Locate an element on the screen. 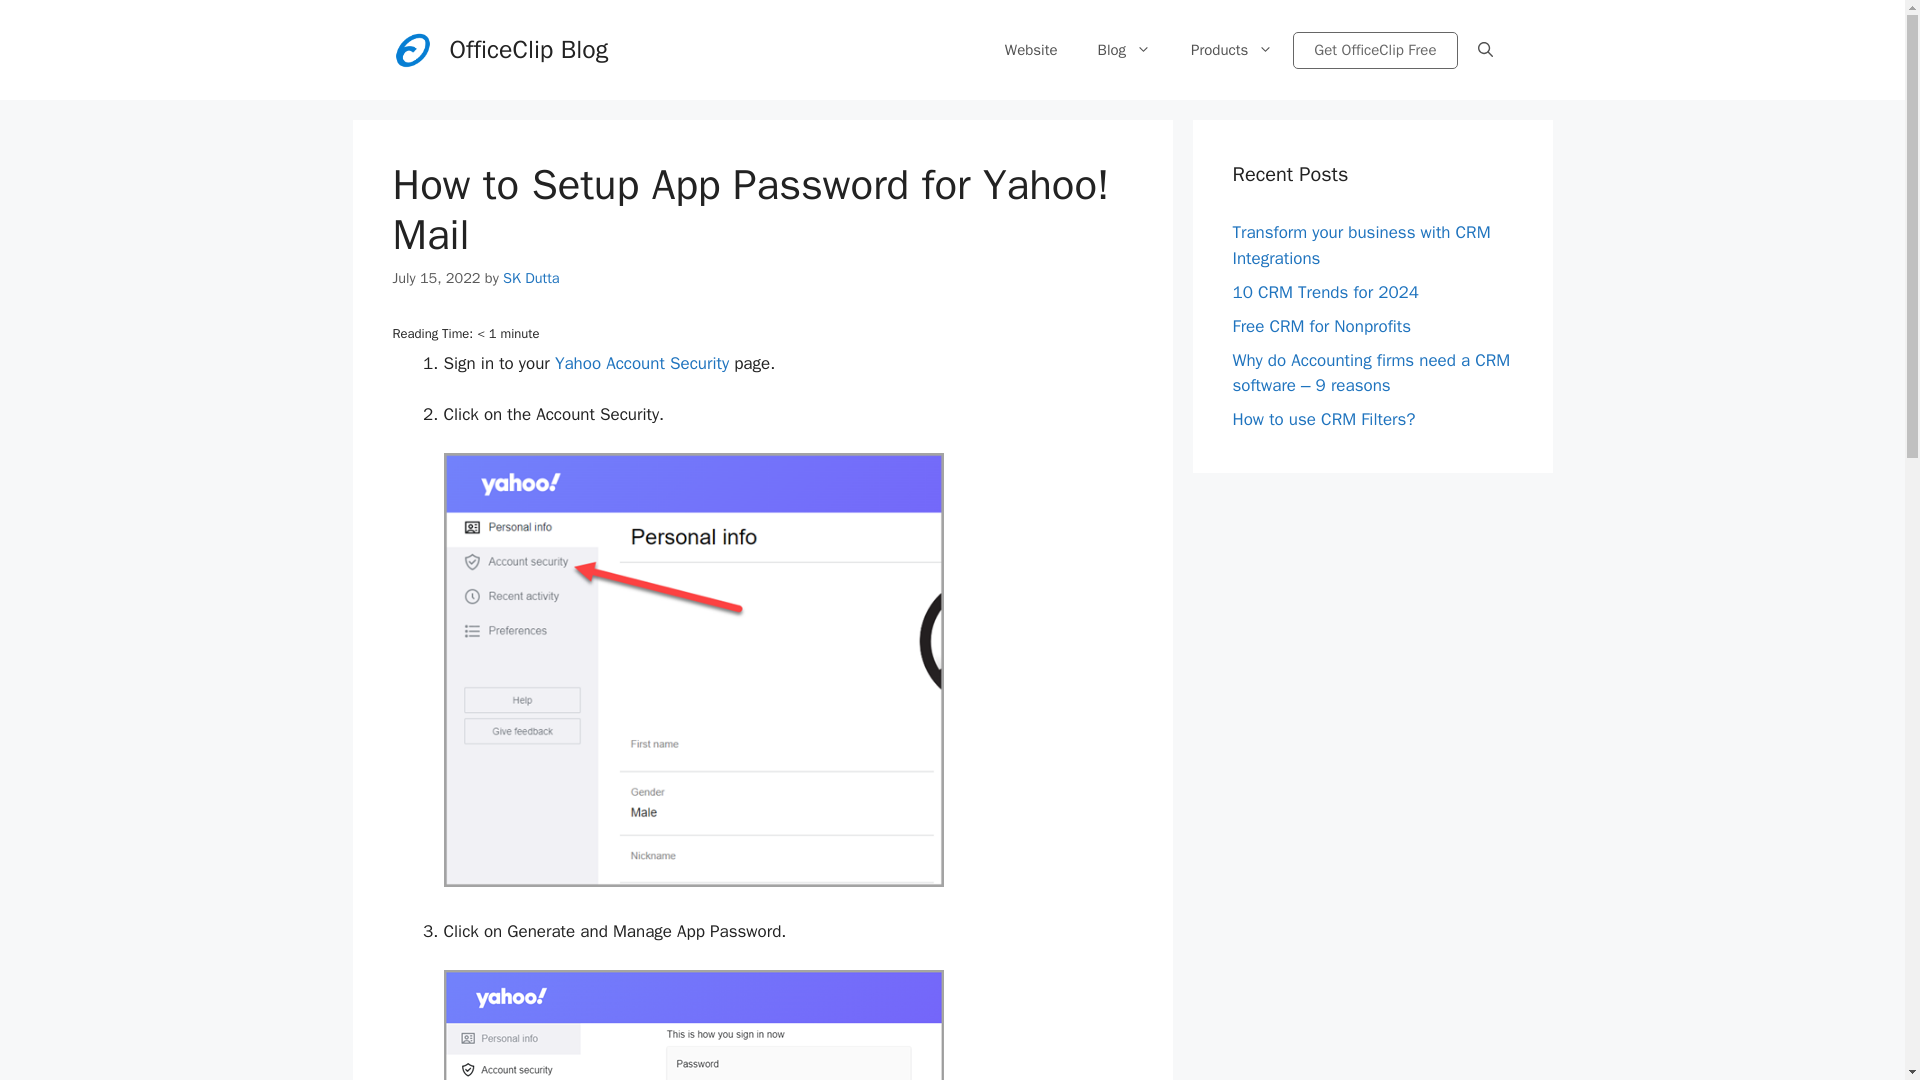  Get OfficeClip Free is located at coordinates (1374, 50).